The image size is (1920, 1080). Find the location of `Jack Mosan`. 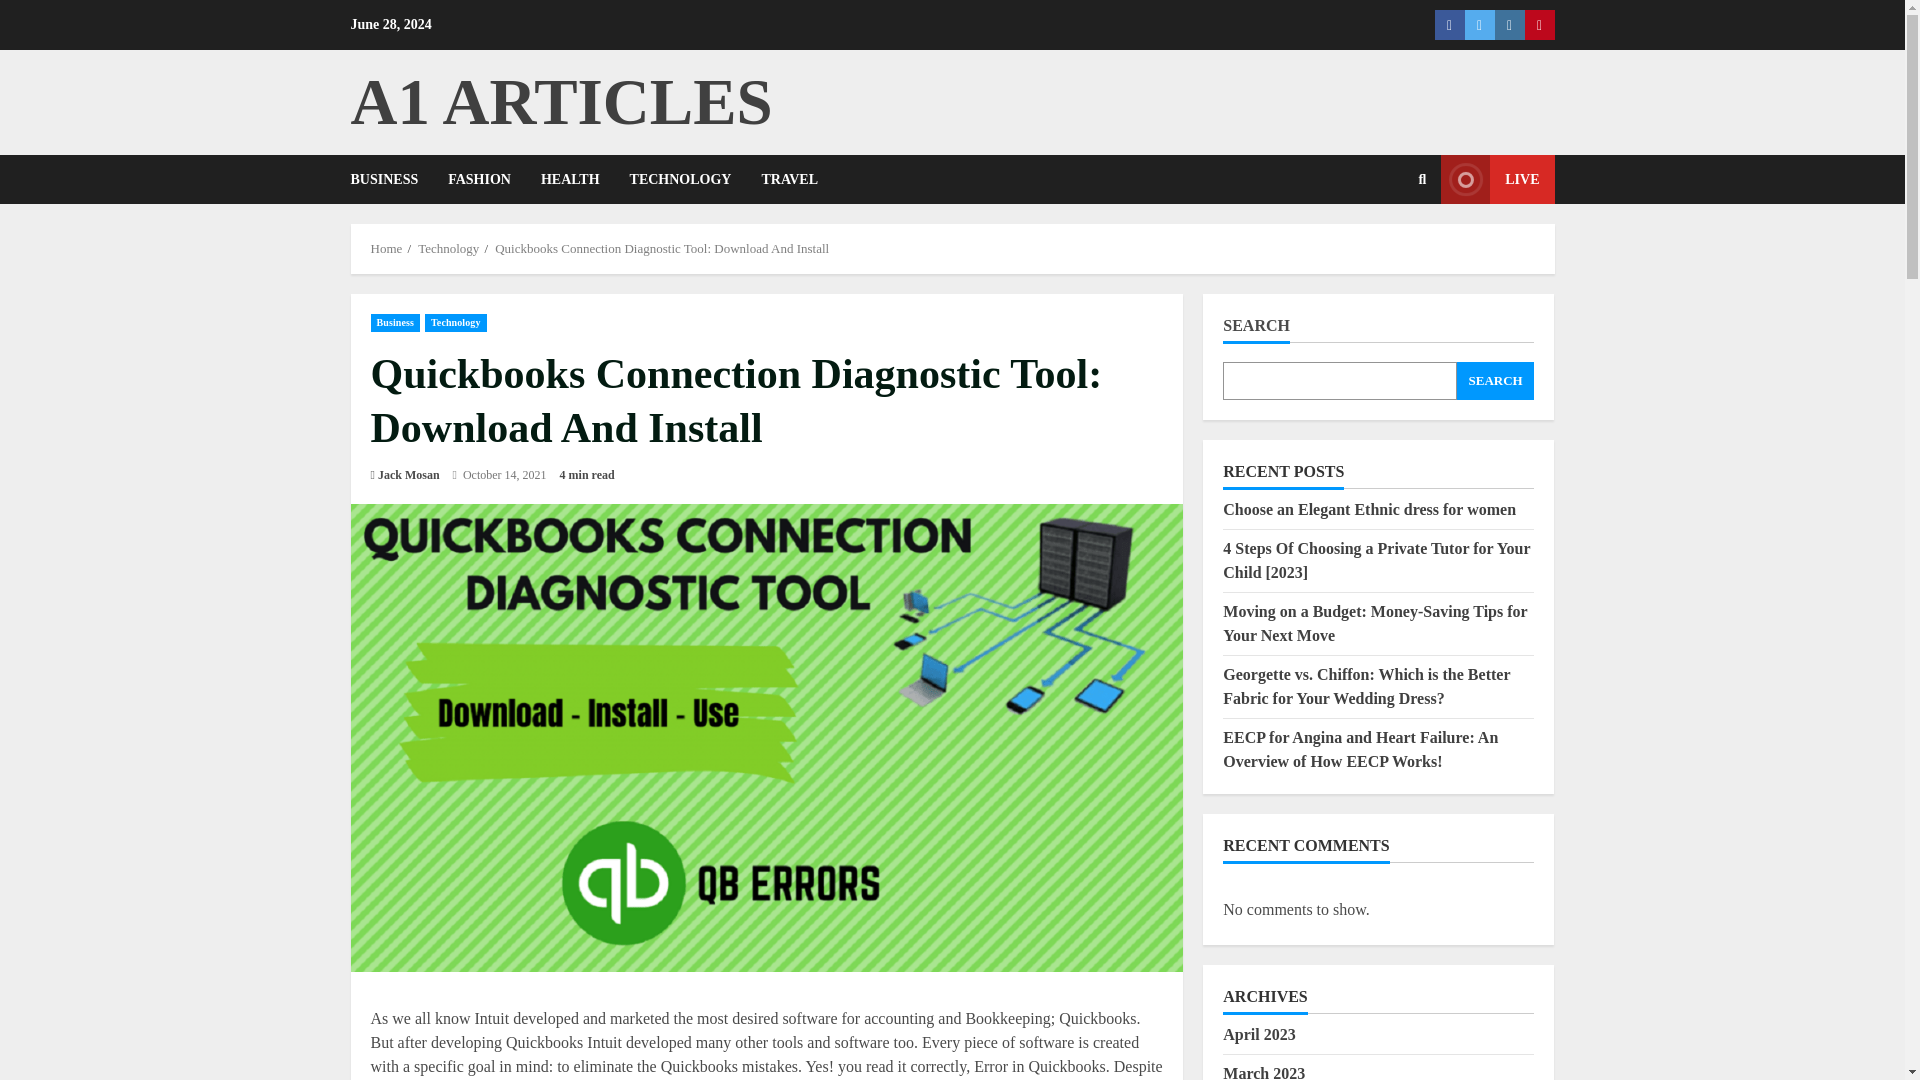

Jack Mosan is located at coordinates (408, 474).